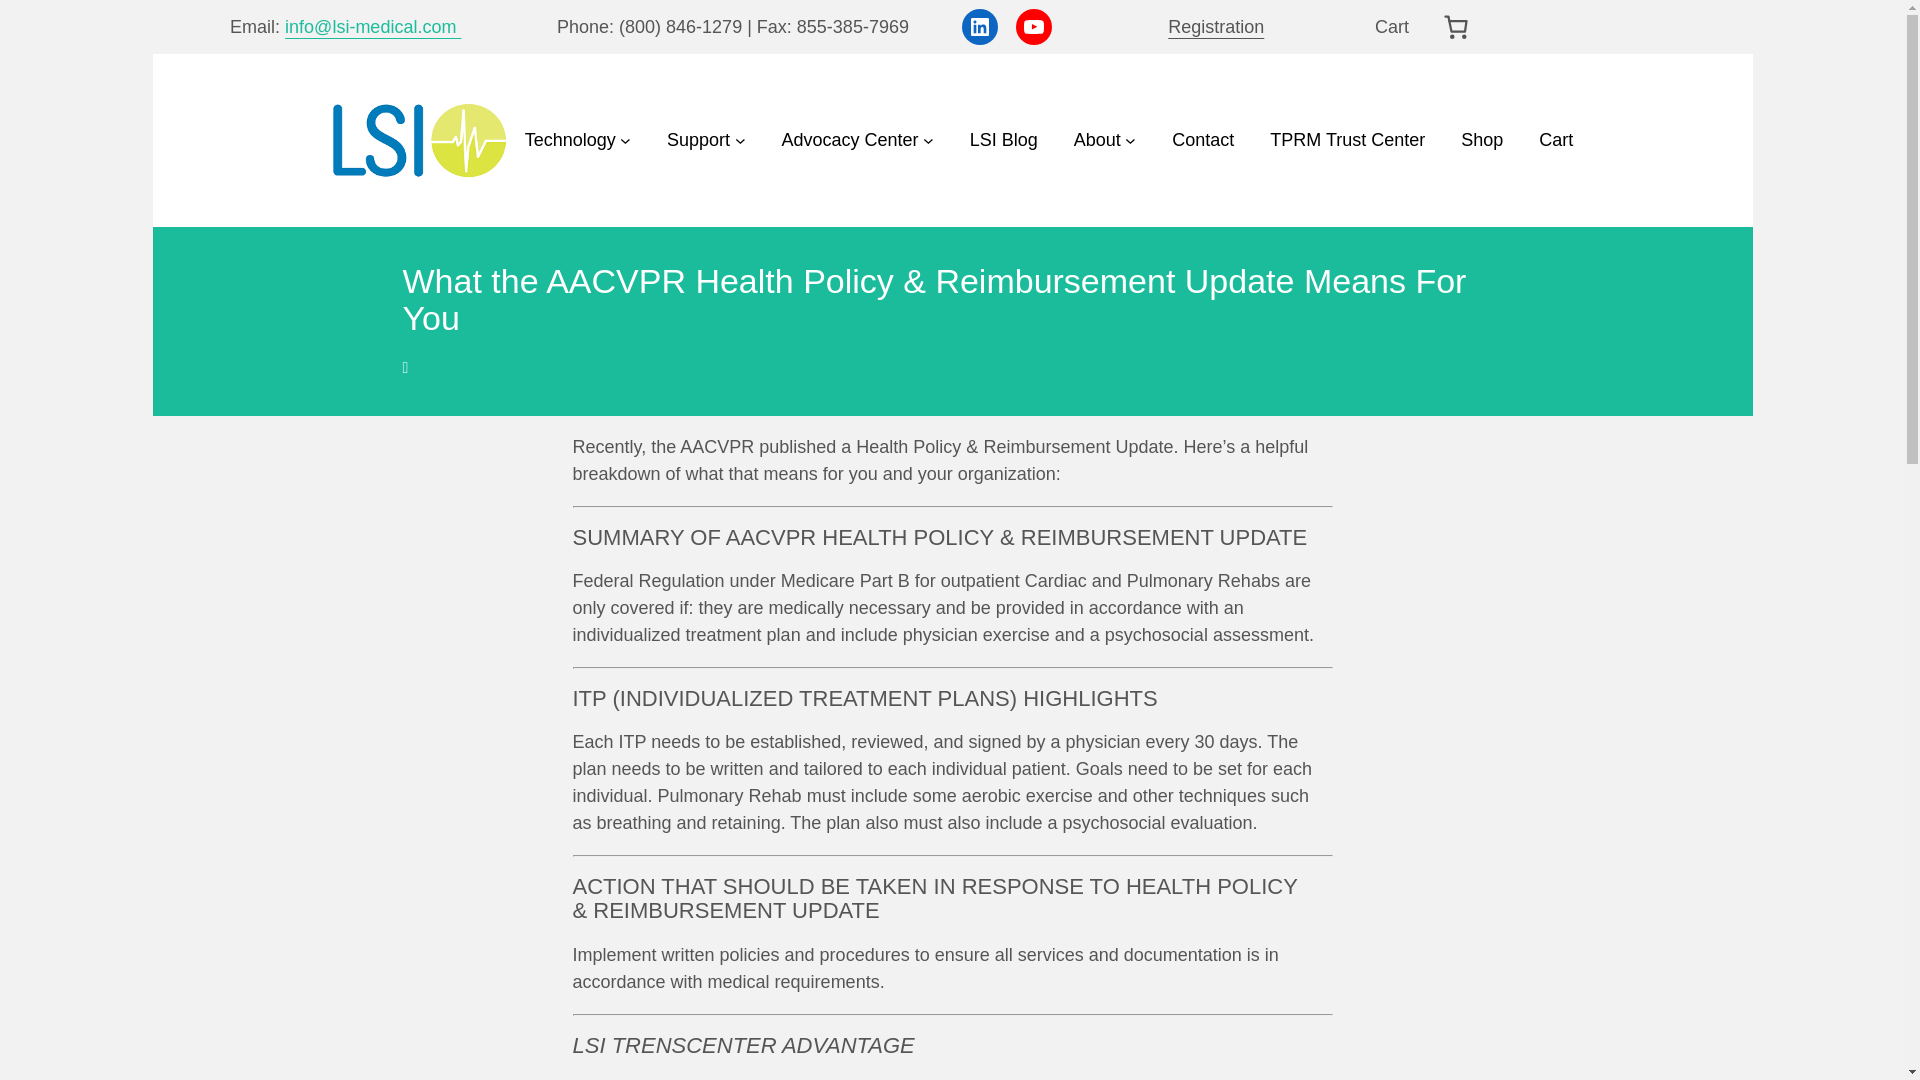  Describe the element at coordinates (1482, 140) in the screenshot. I see `Shop` at that location.